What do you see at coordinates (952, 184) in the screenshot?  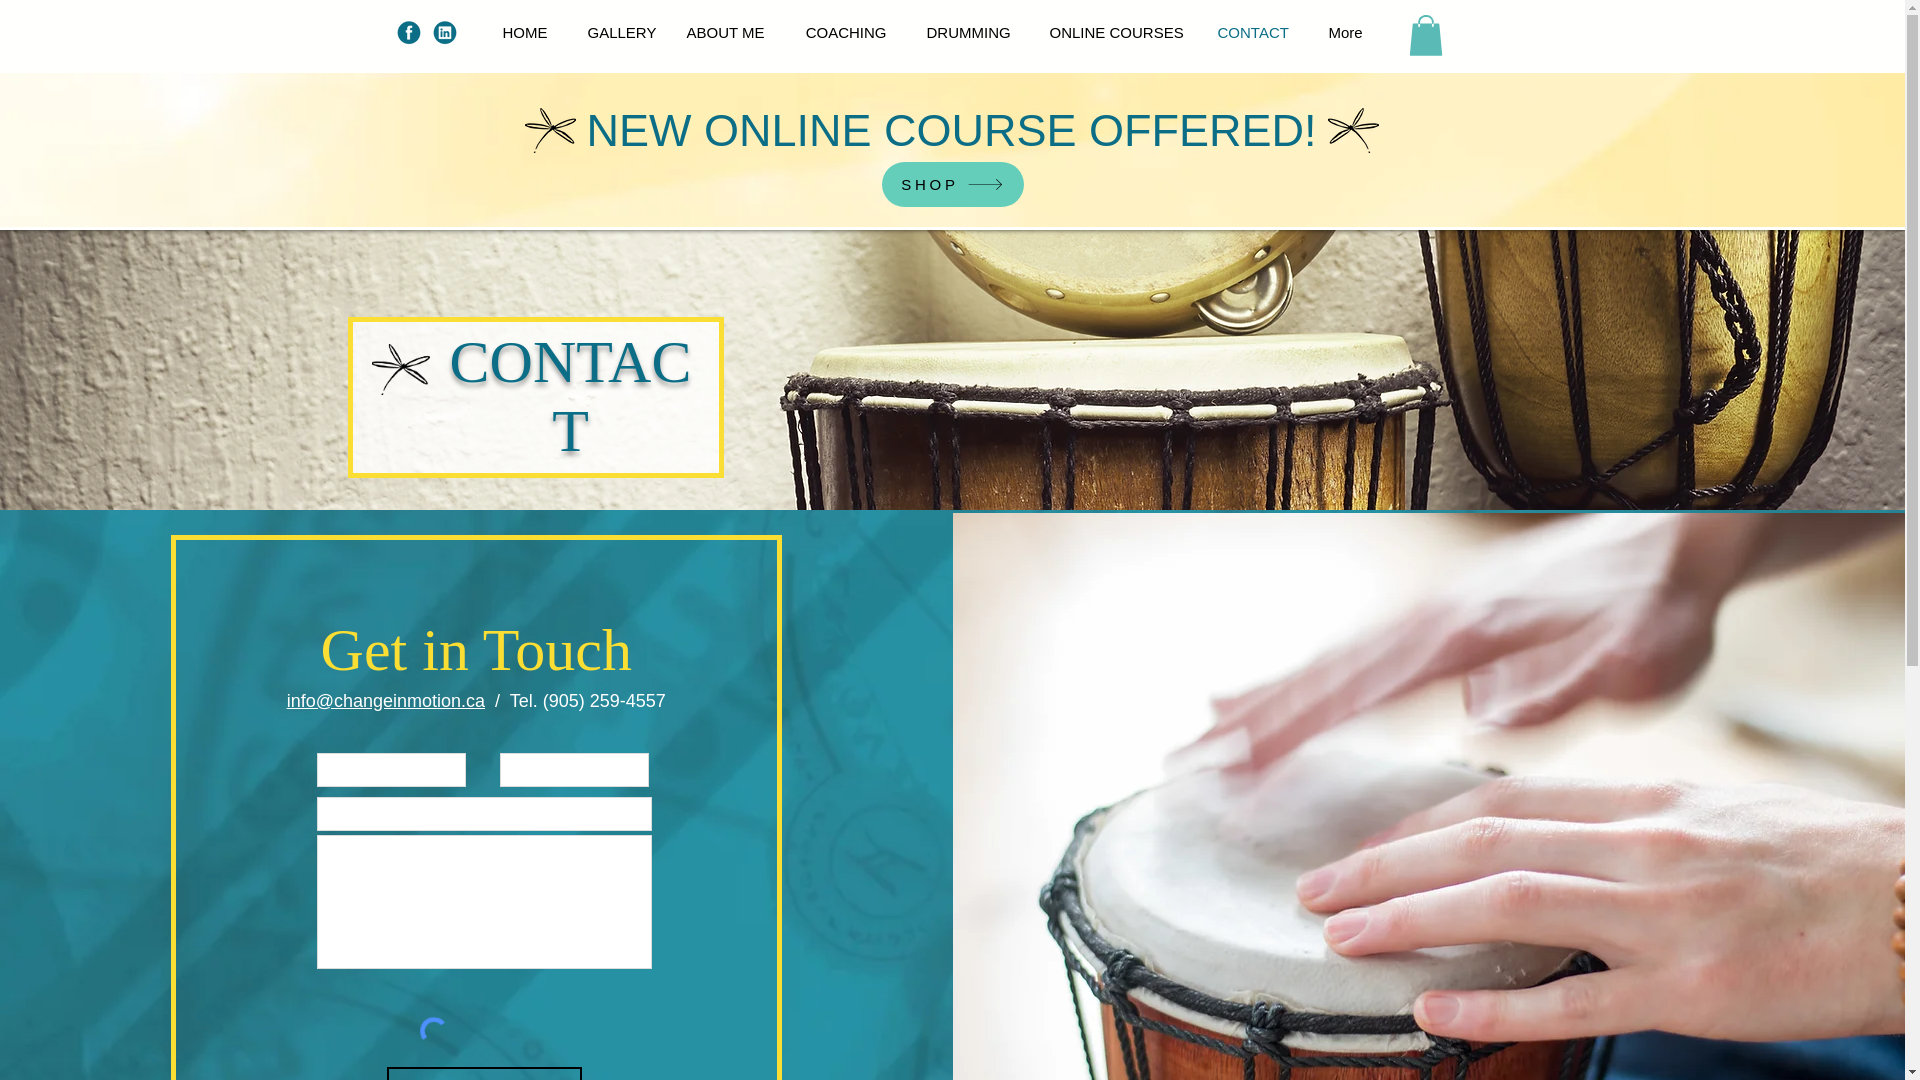 I see `SHOP` at bounding box center [952, 184].